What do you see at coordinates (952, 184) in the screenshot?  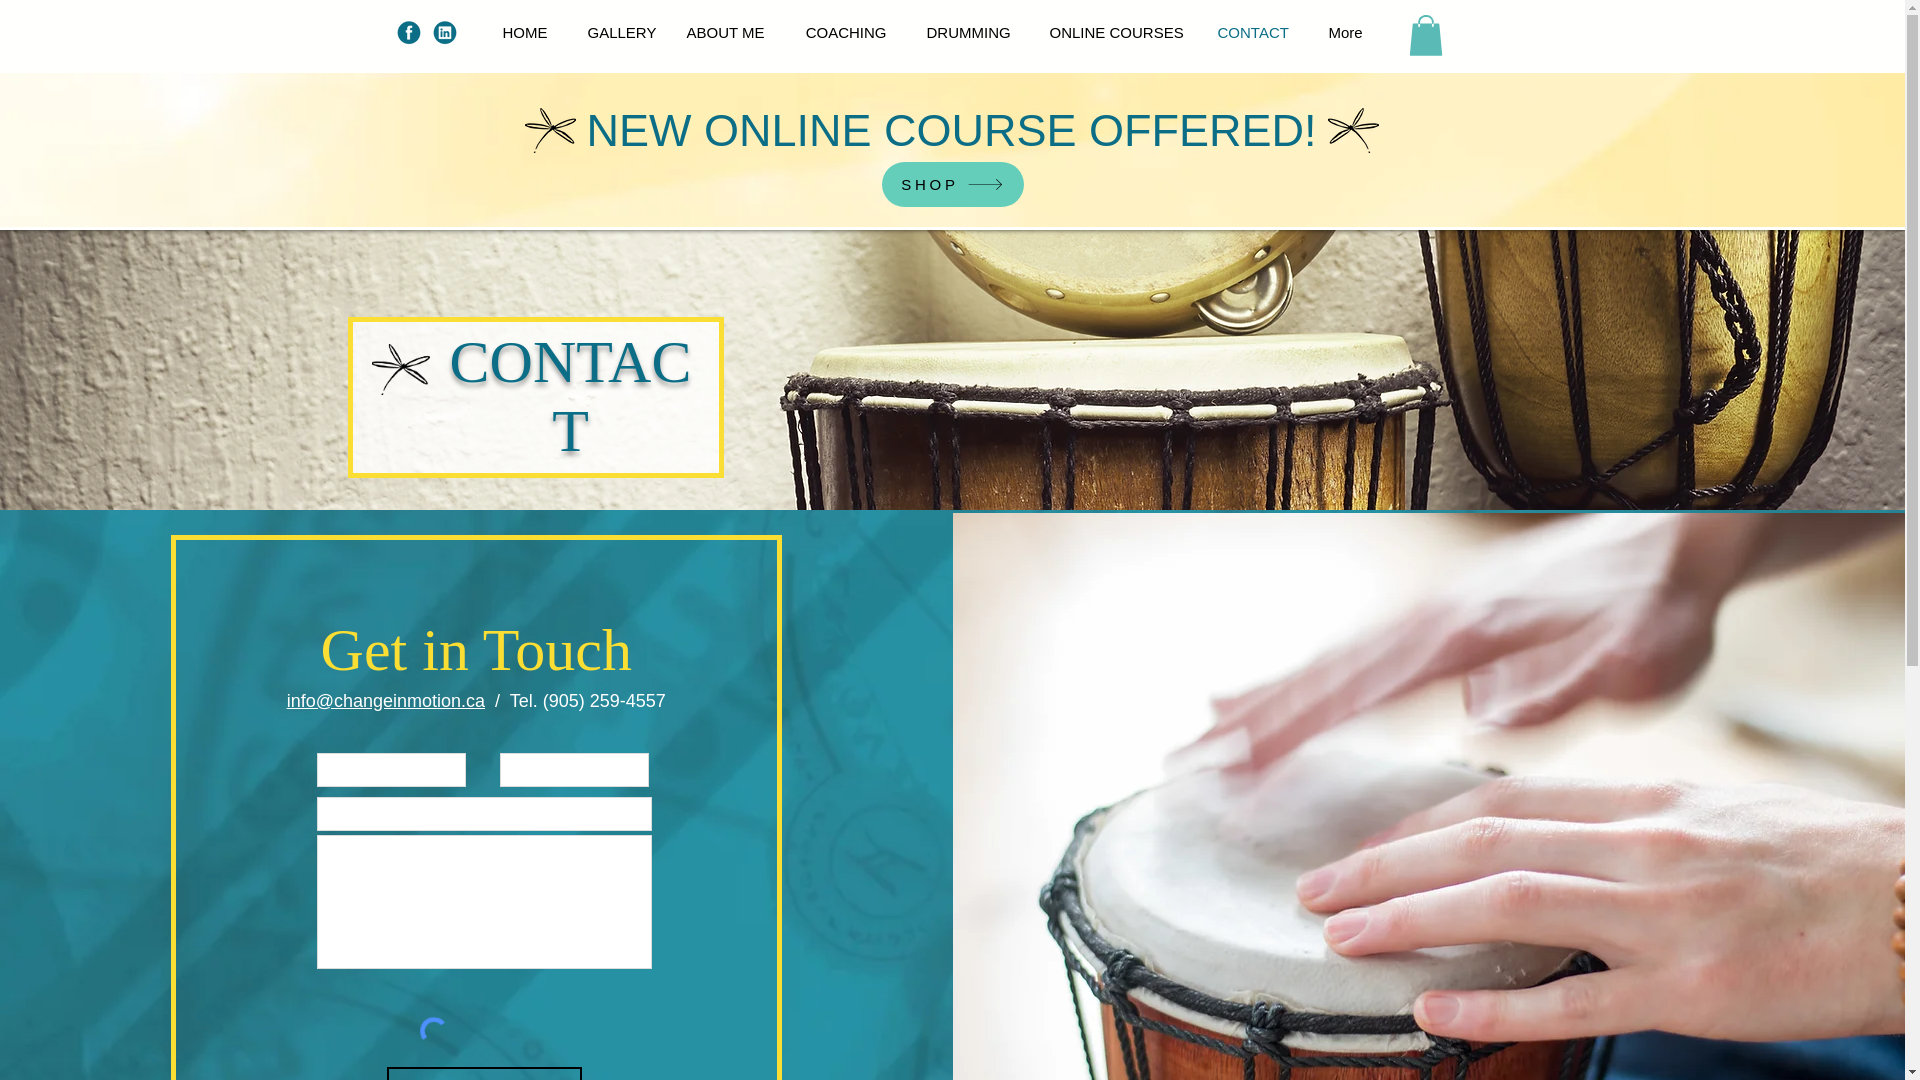 I see `SHOP` at bounding box center [952, 184].